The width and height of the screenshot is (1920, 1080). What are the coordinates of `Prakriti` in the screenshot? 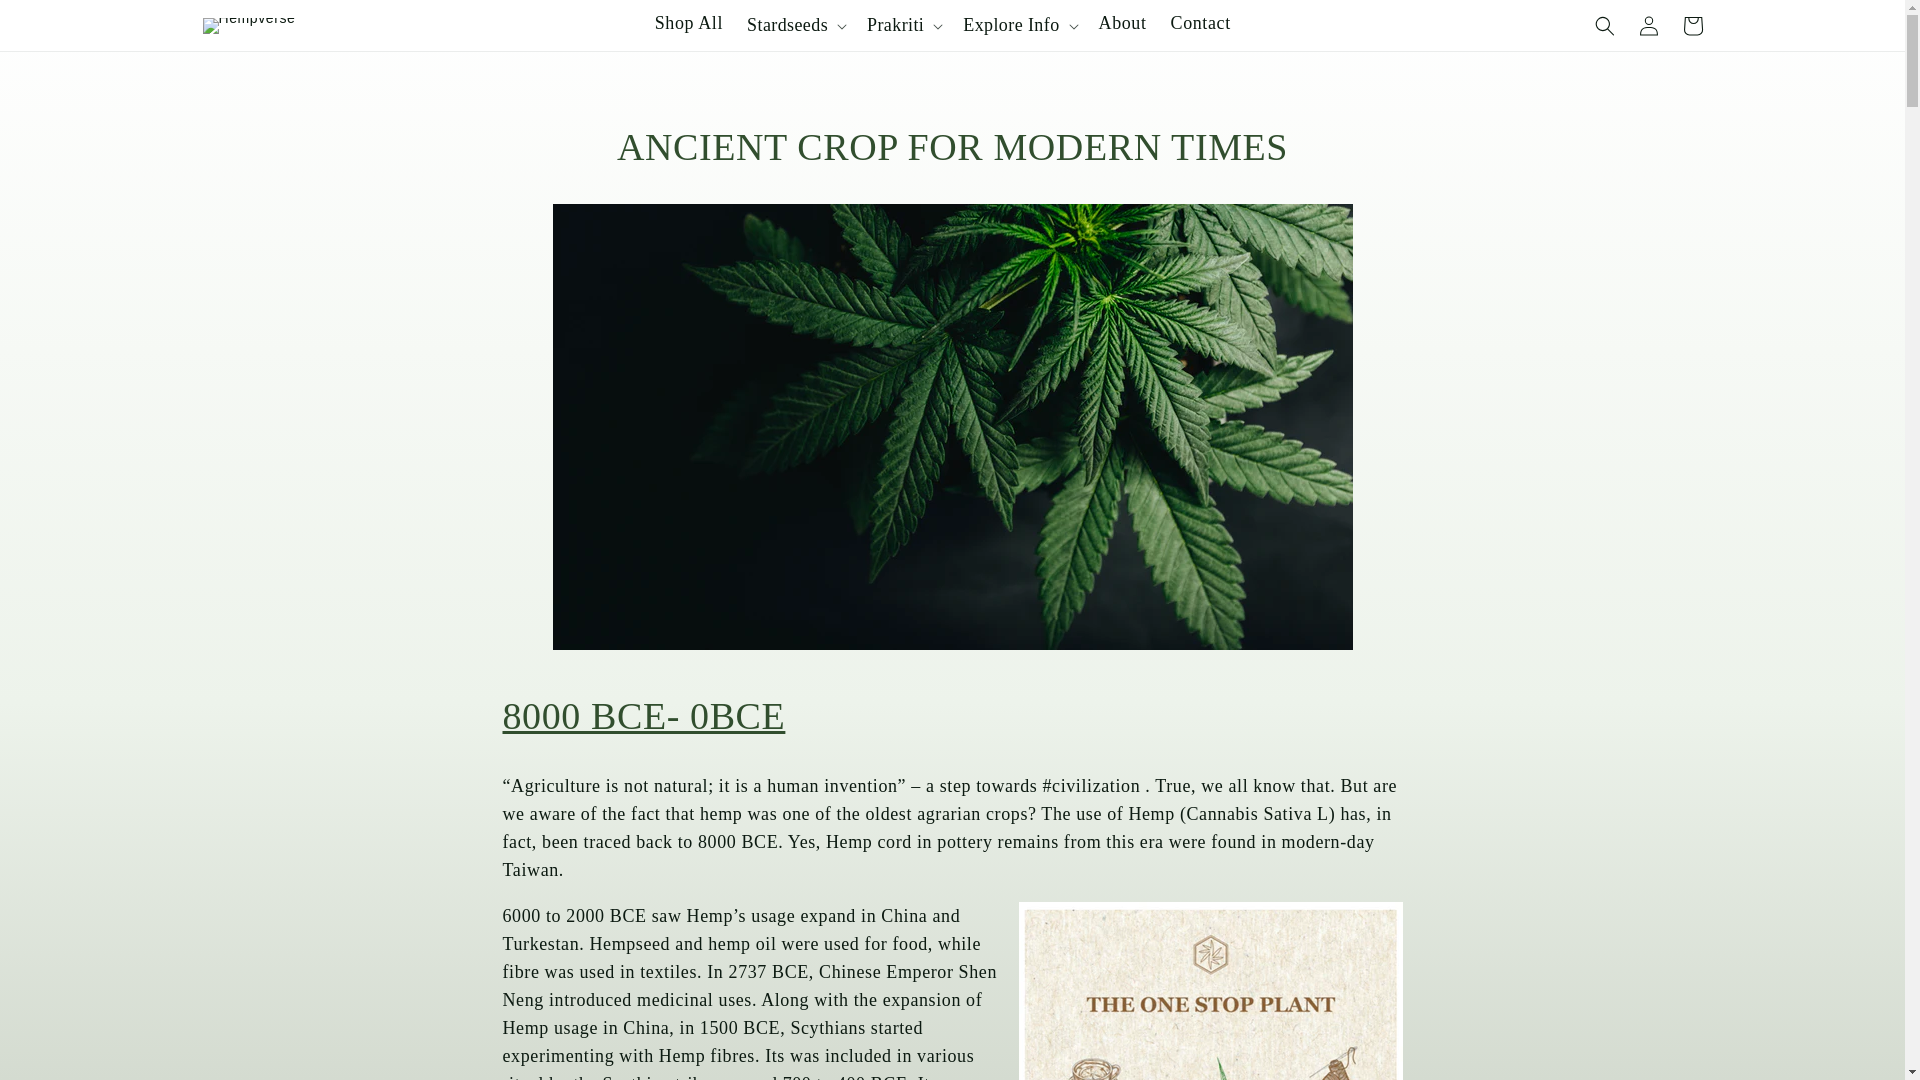 It's located at (895, 24).